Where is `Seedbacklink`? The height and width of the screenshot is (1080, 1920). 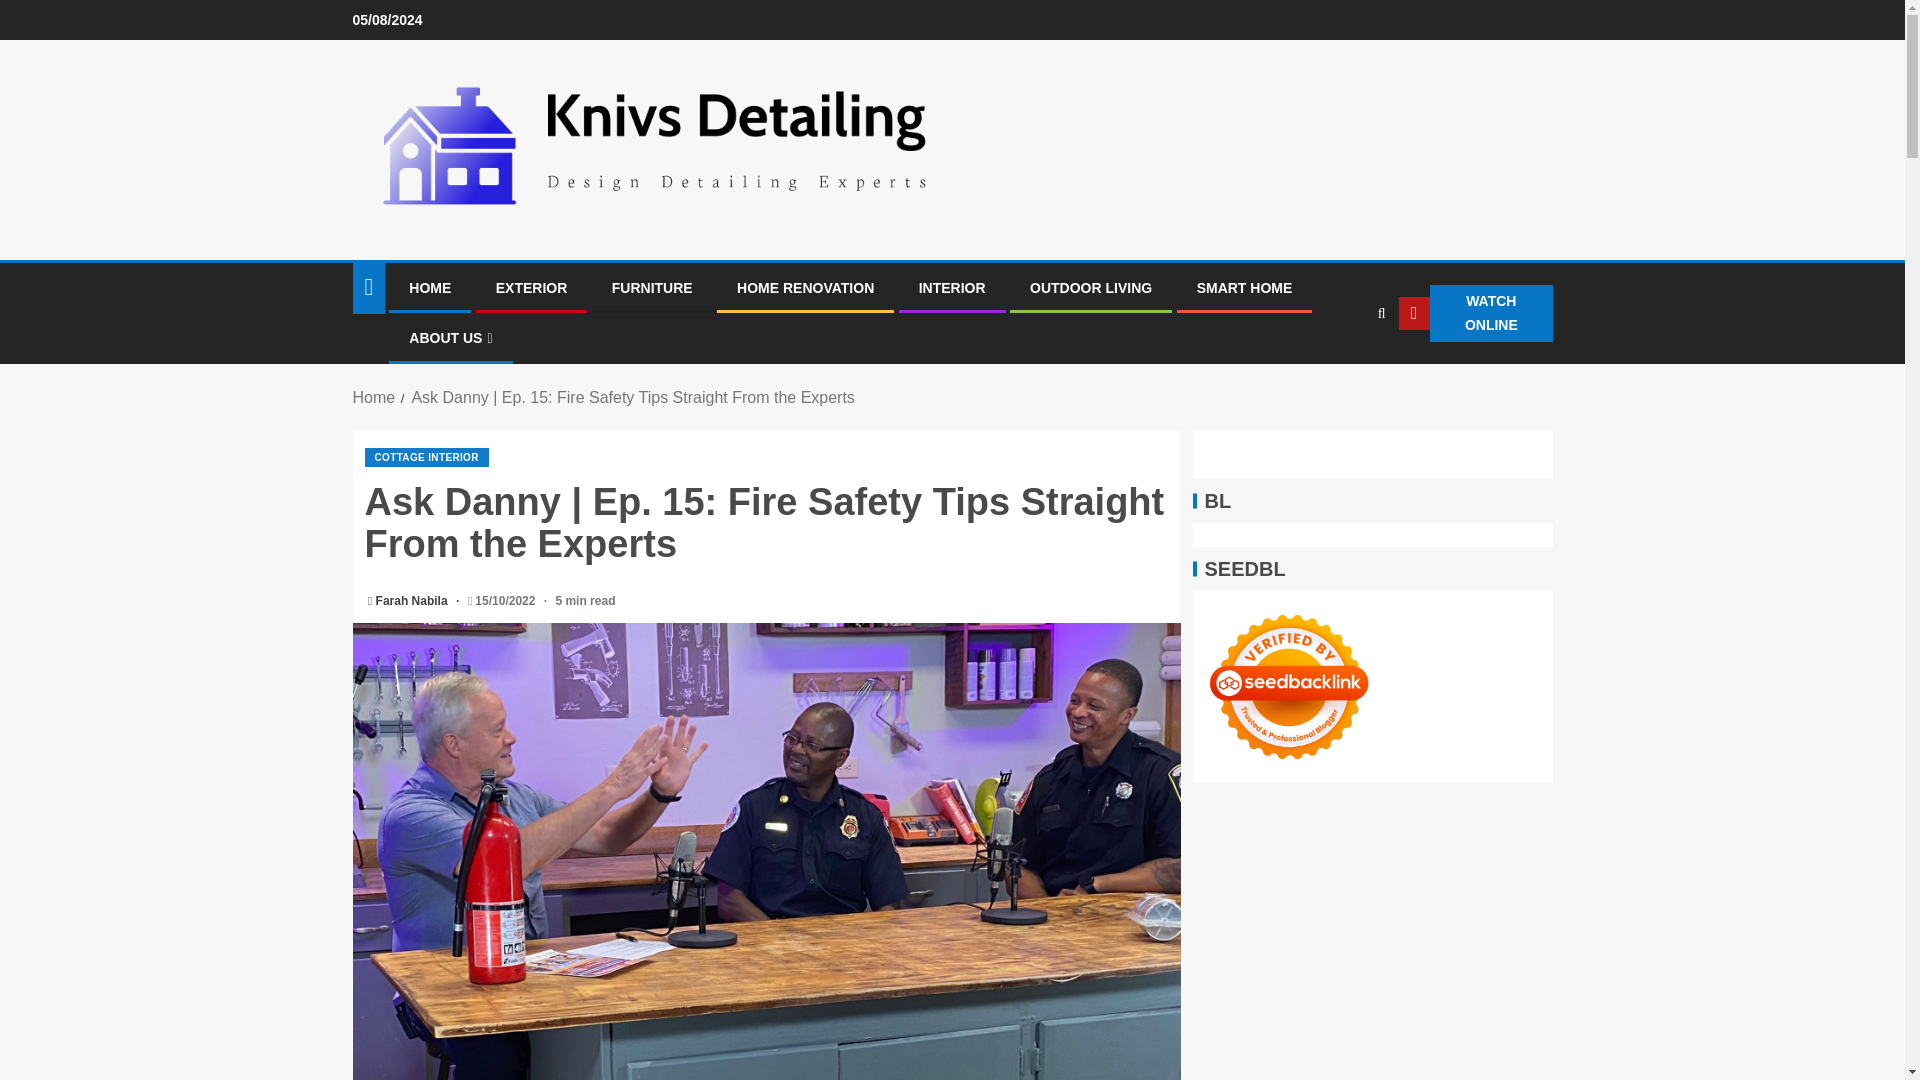 Seedbacklink is located at coordinates (1288, 686).